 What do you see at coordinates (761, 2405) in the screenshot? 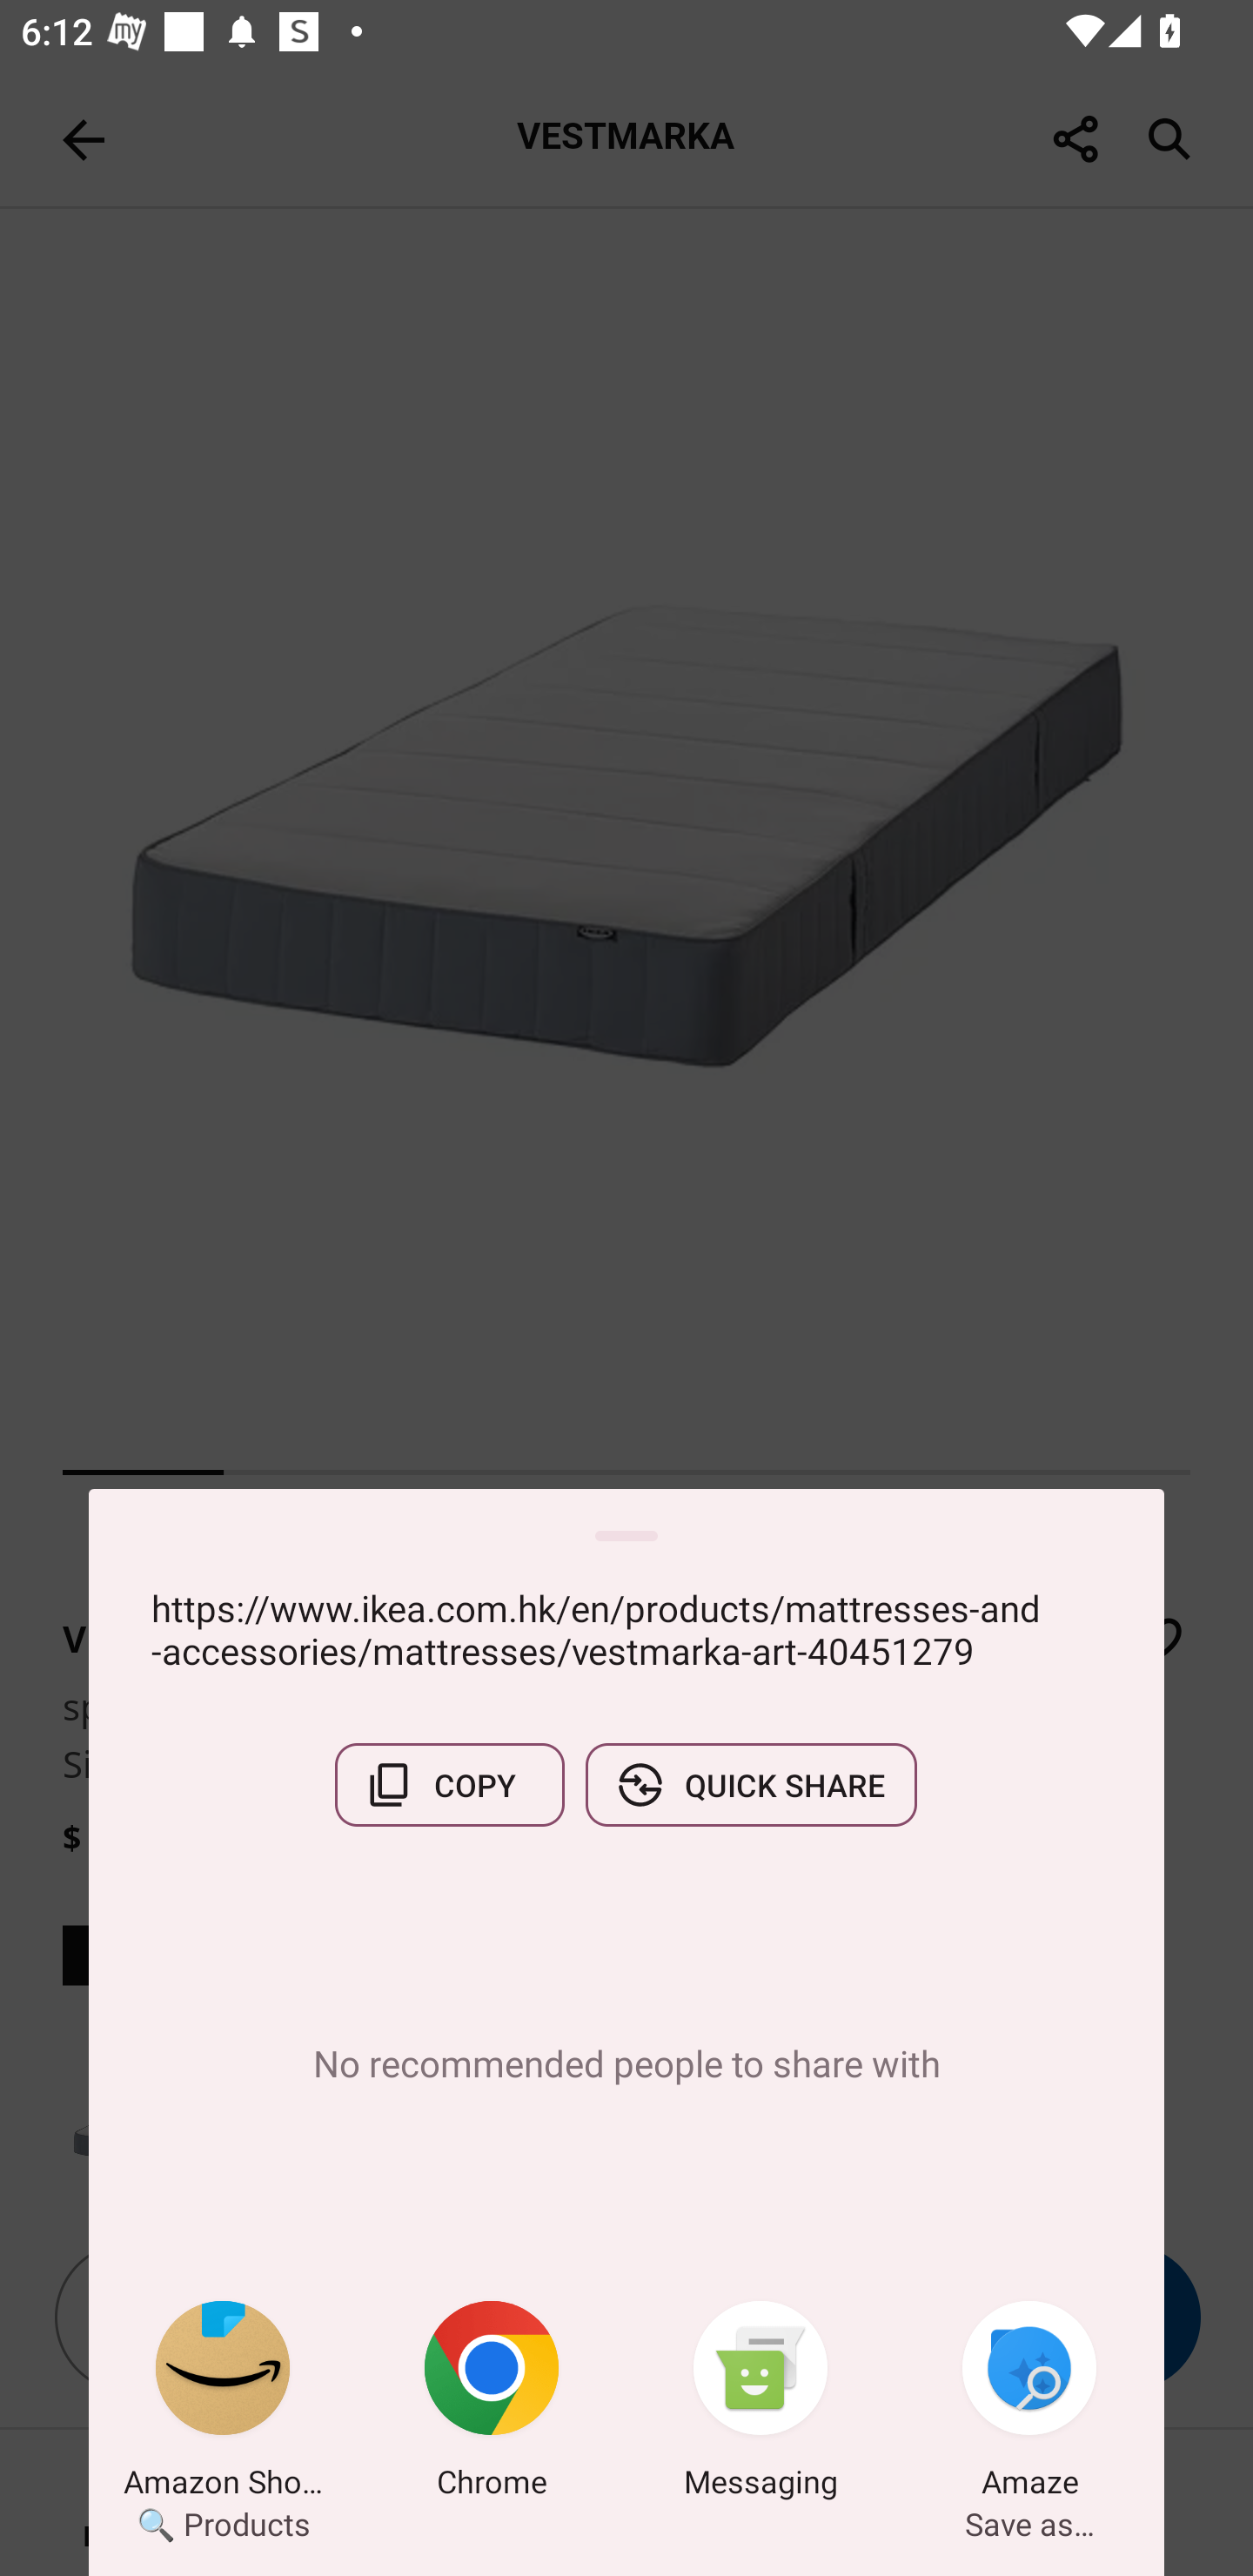
I see `Messaging` at bounding box center [761, 2405].